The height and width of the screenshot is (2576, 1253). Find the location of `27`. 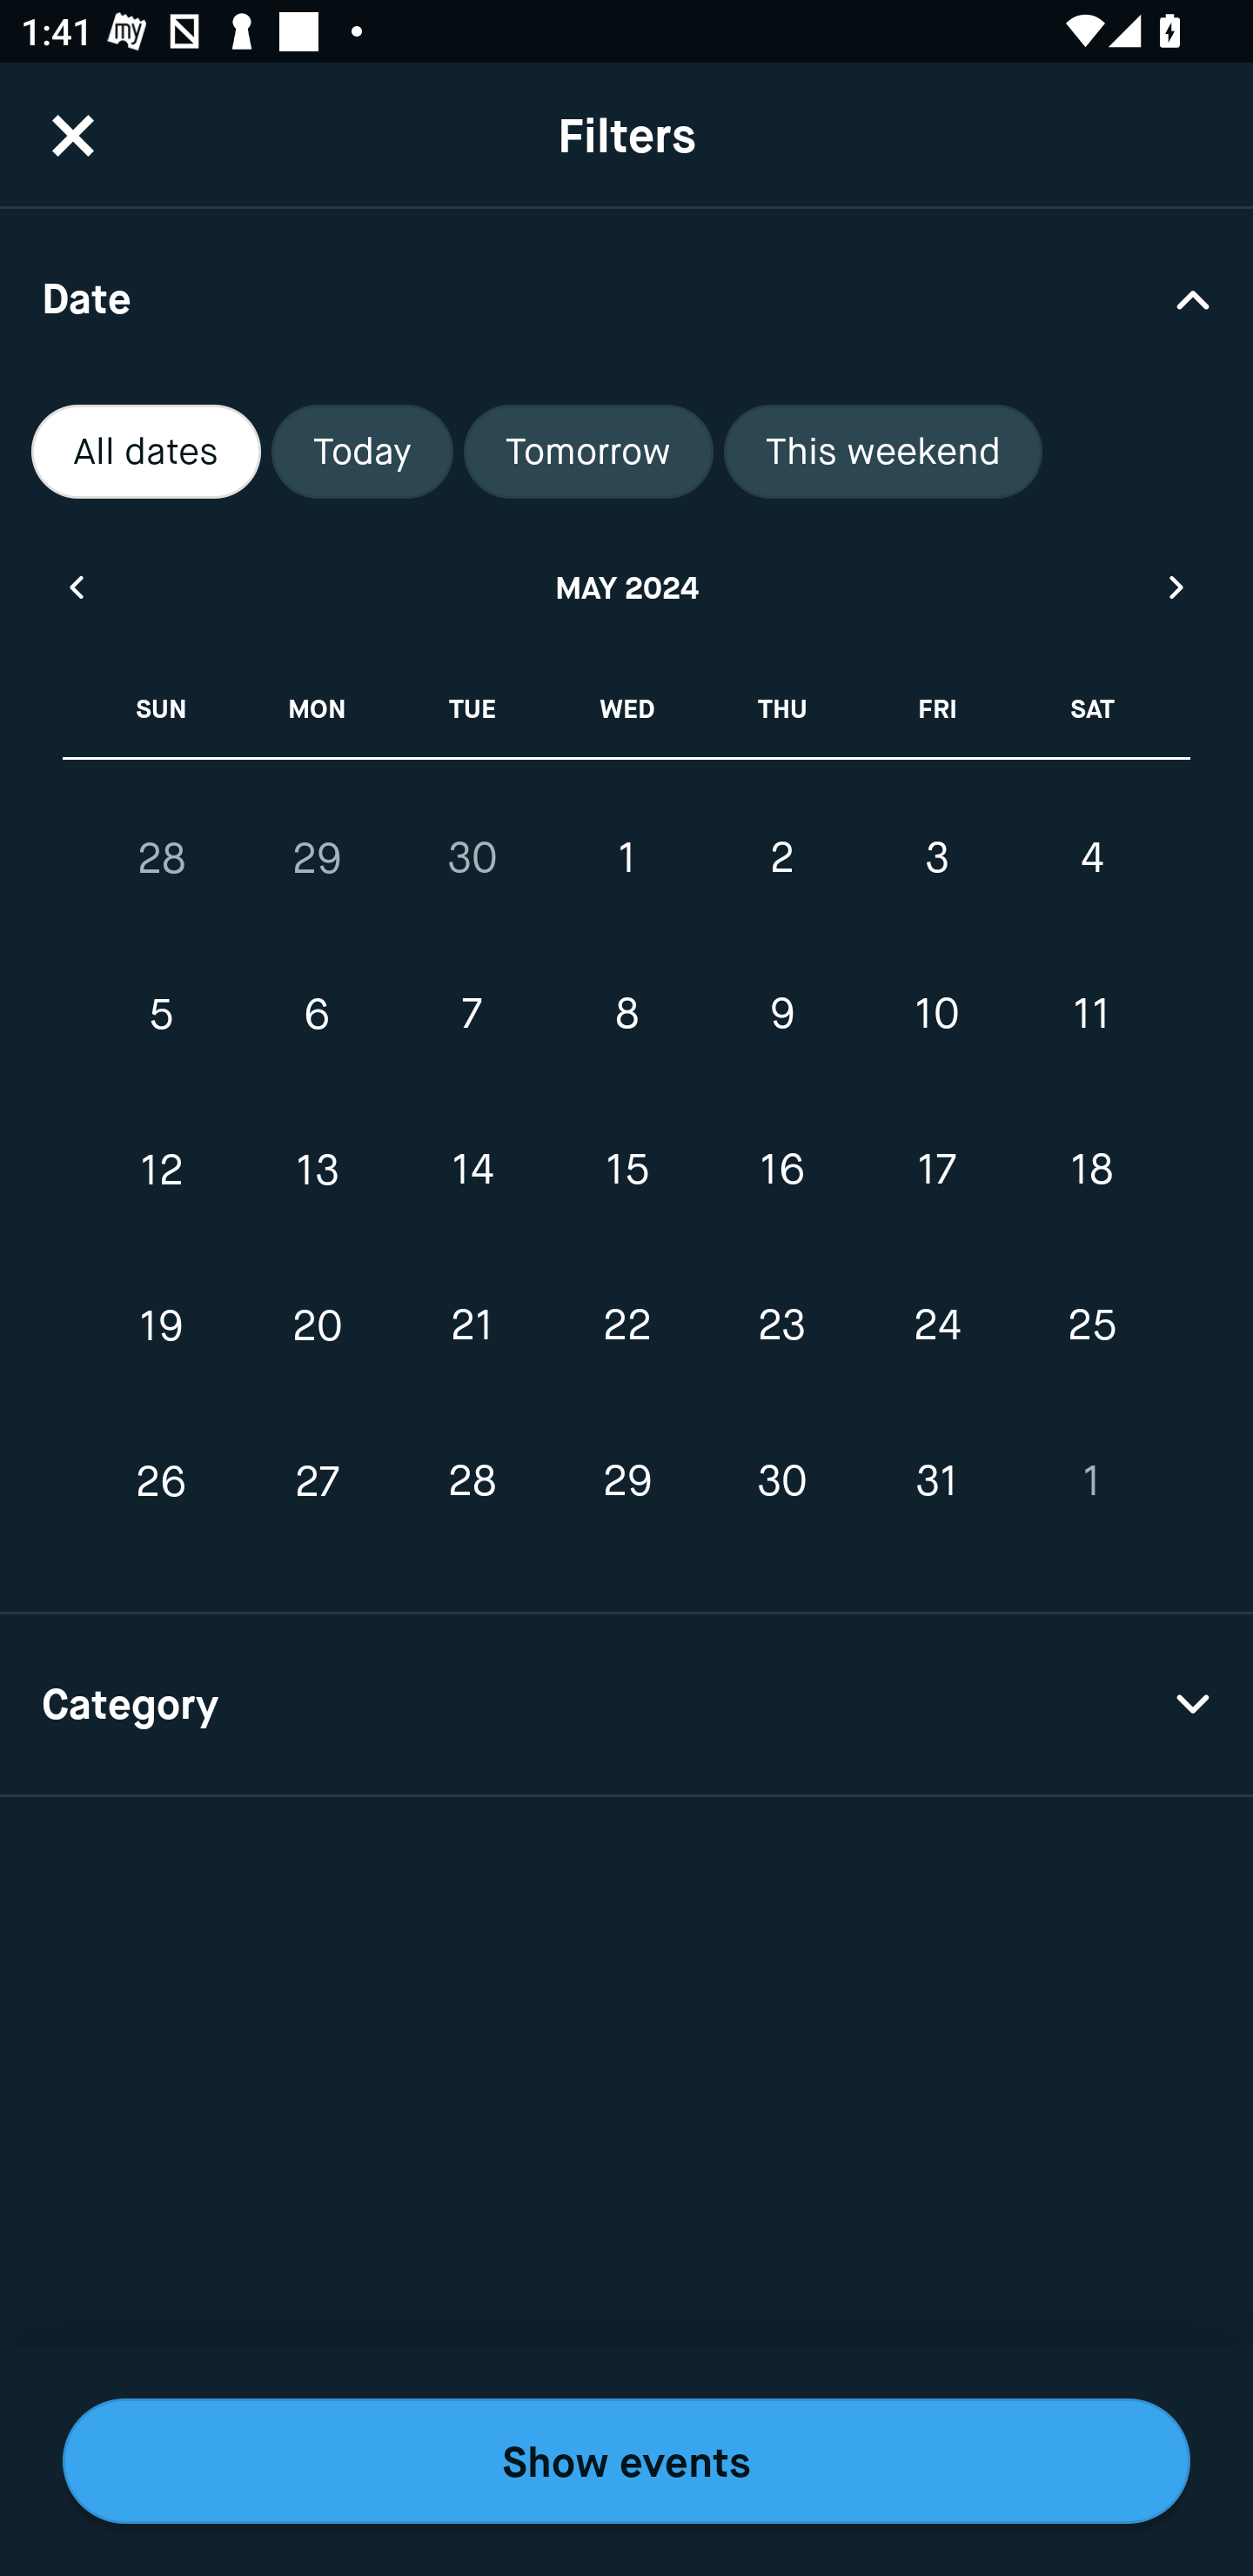

27 is located at coordinates (317, 1481).